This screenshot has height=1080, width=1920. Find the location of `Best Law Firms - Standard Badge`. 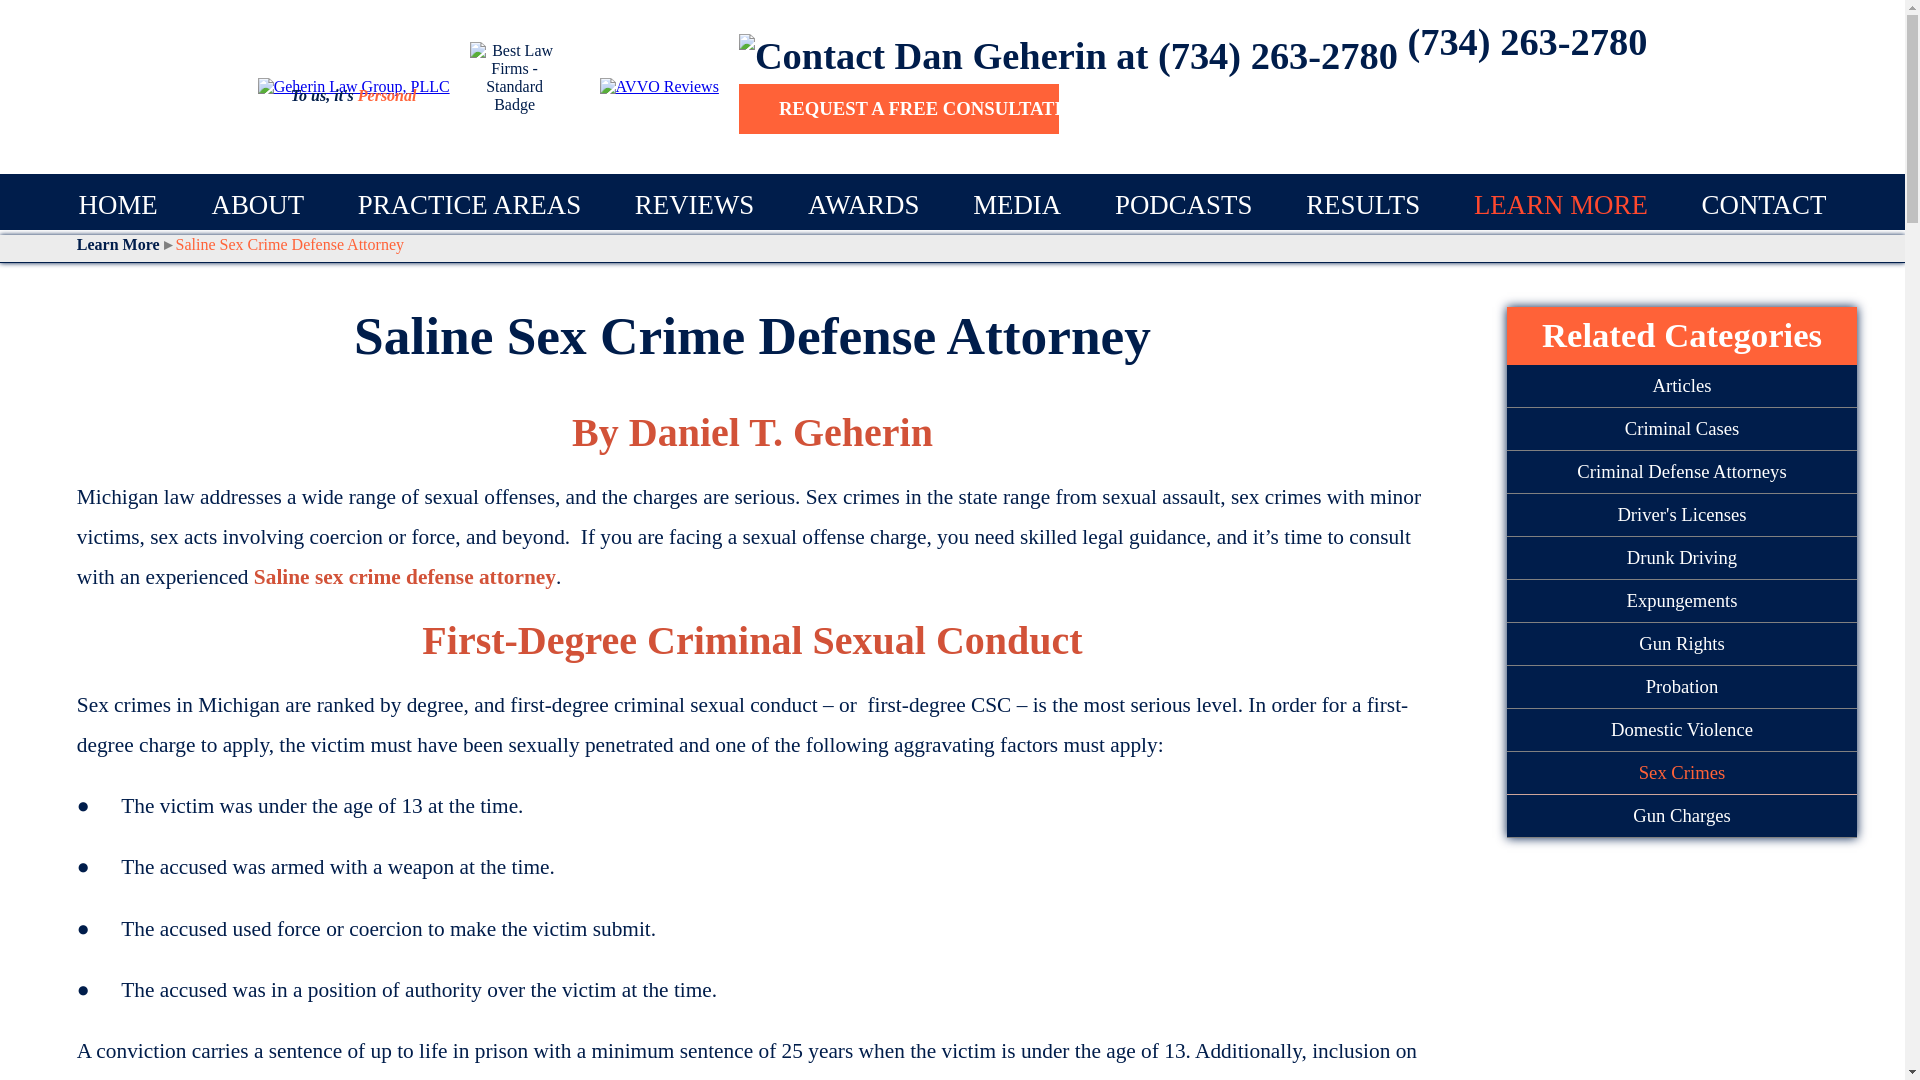

Best Law Firms - Standard Badge is located at coordinates (515, 86).